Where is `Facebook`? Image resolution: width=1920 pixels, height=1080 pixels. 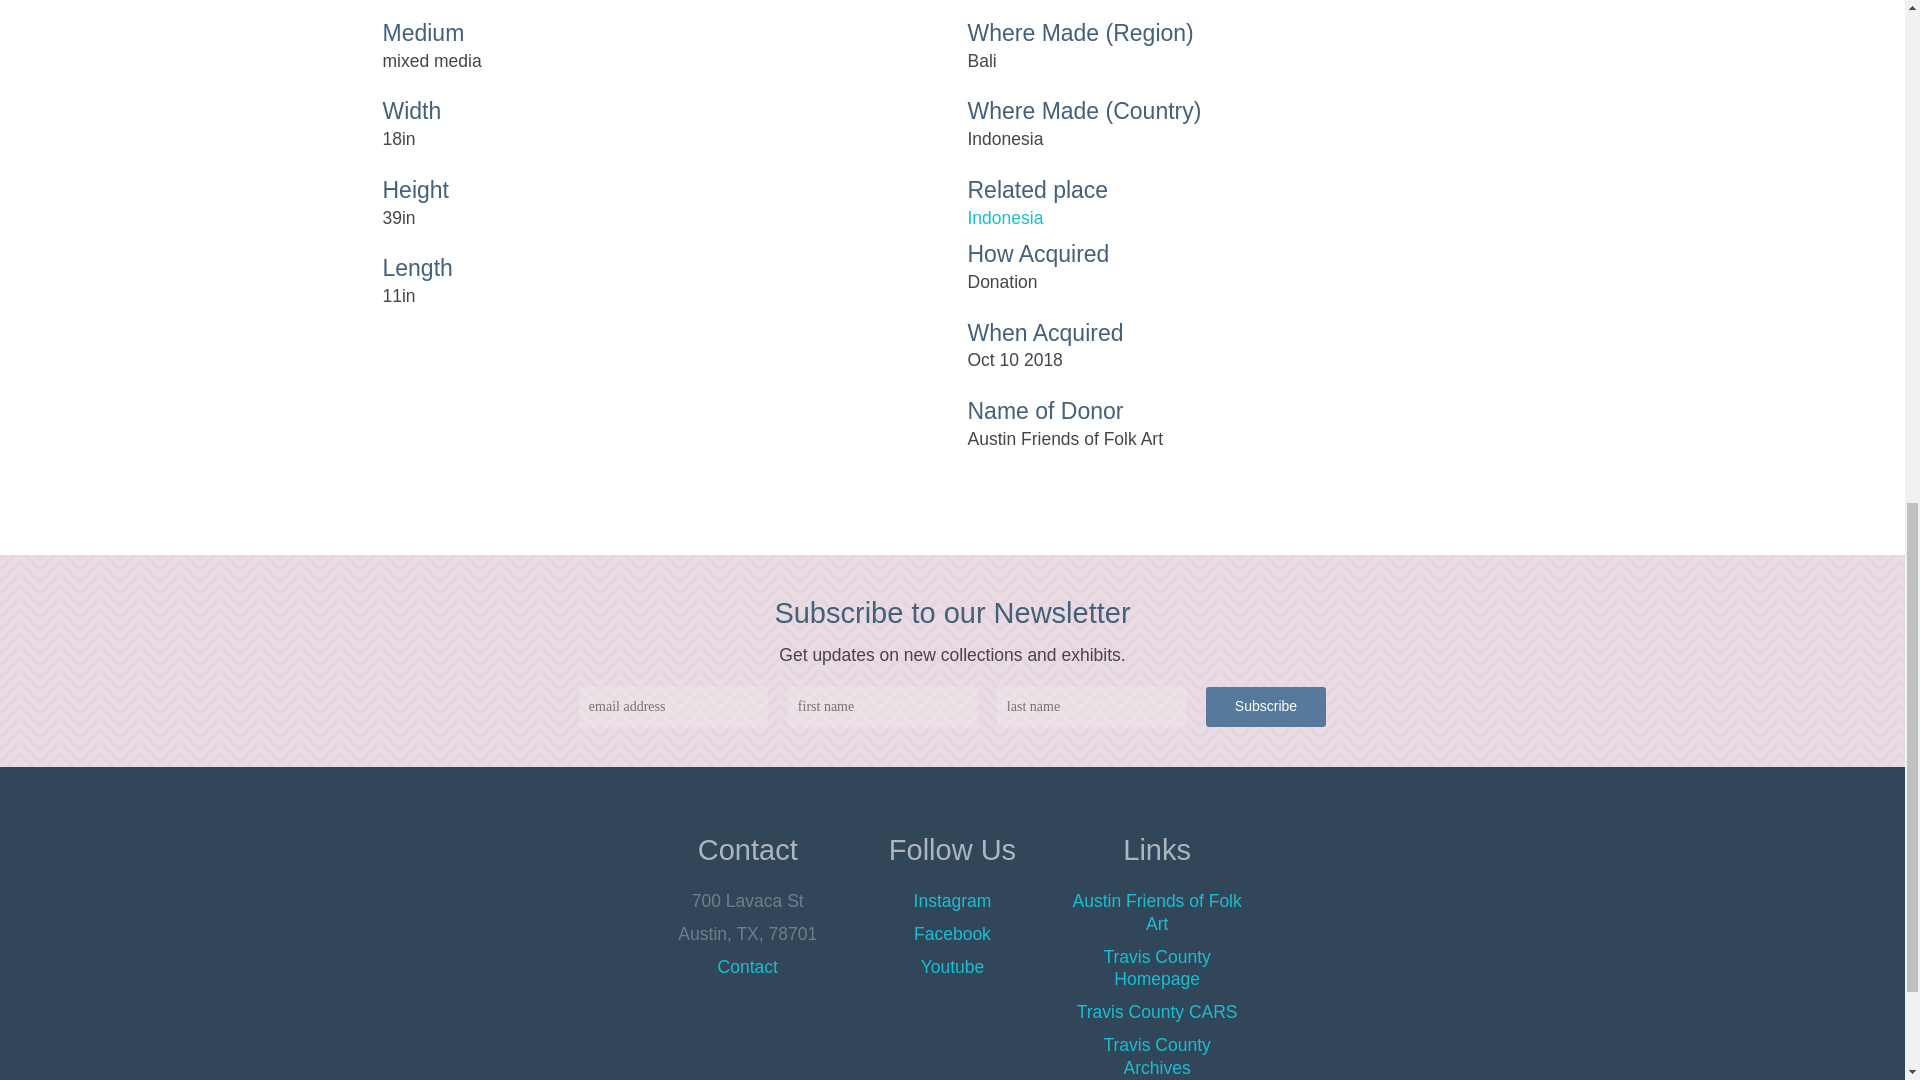
Facebook is located at coordinates (952, 934).